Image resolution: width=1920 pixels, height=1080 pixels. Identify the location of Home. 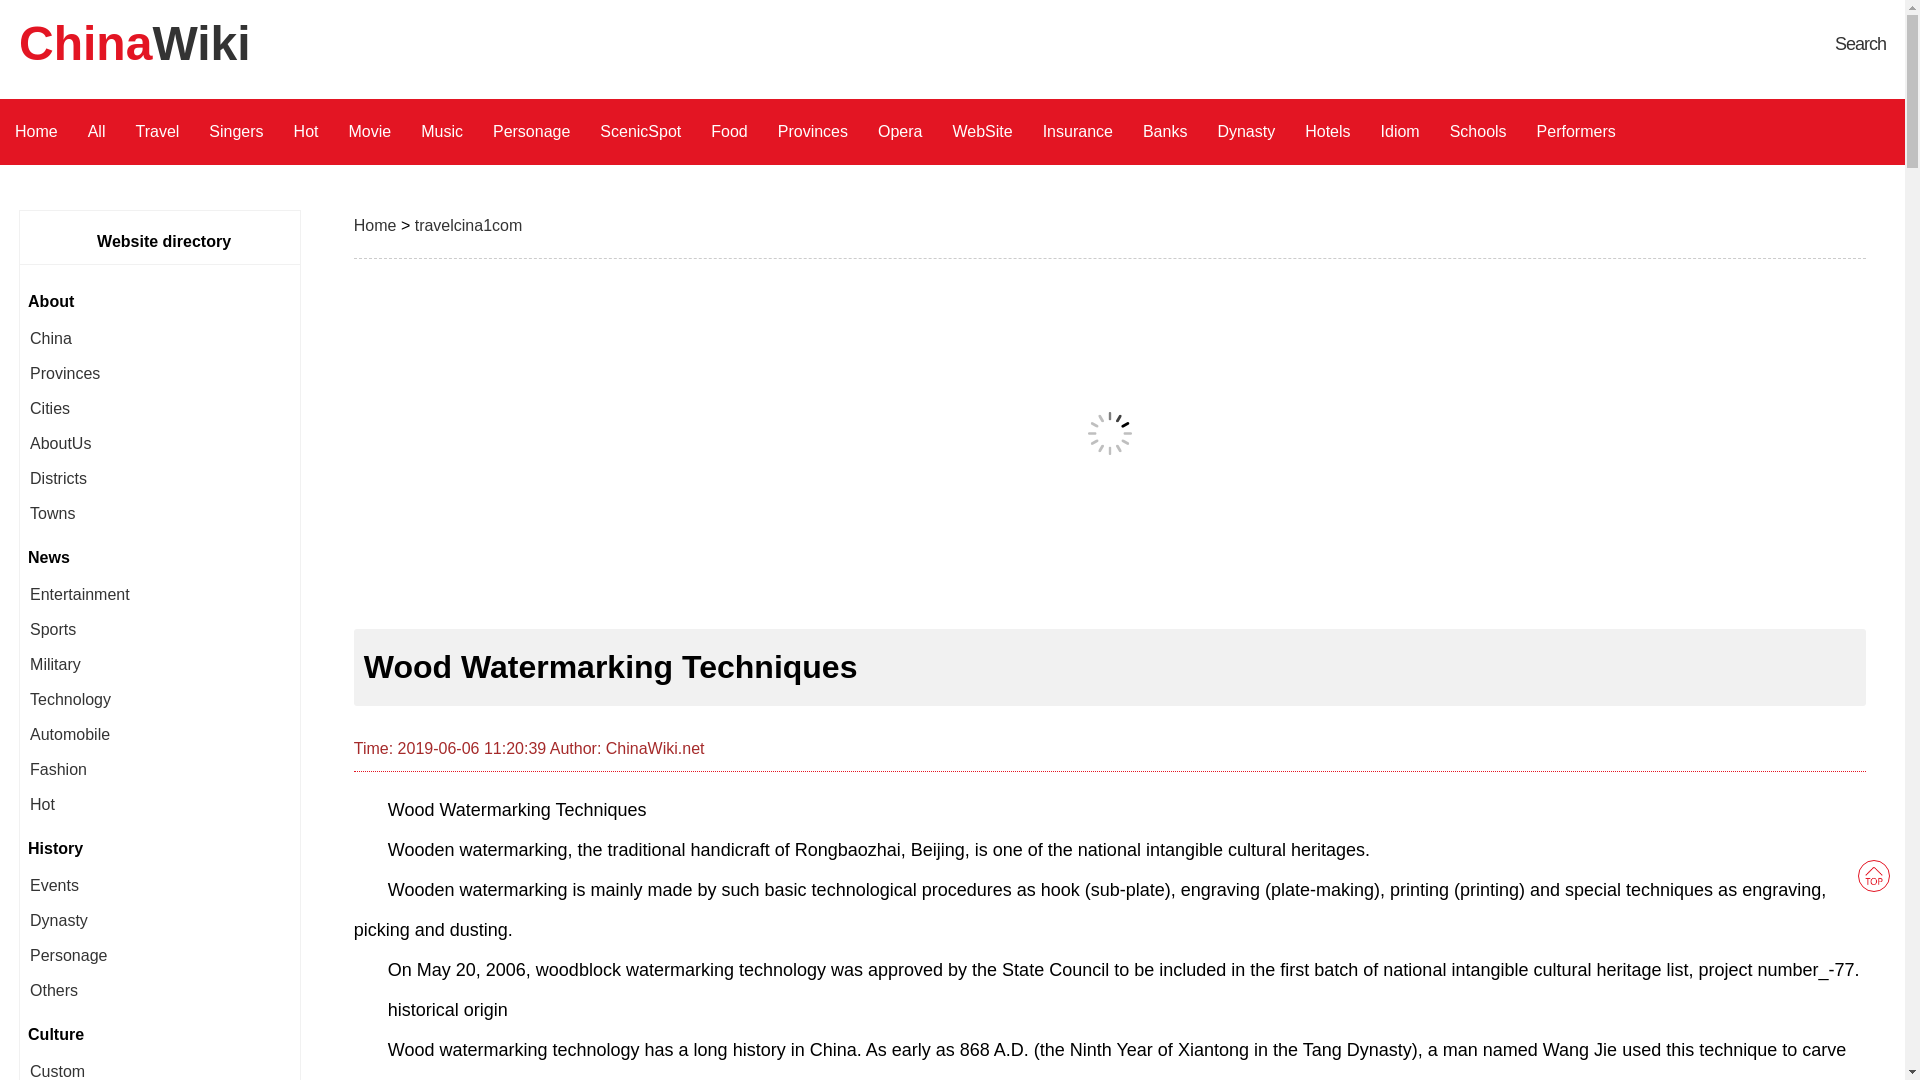
(375, 226).